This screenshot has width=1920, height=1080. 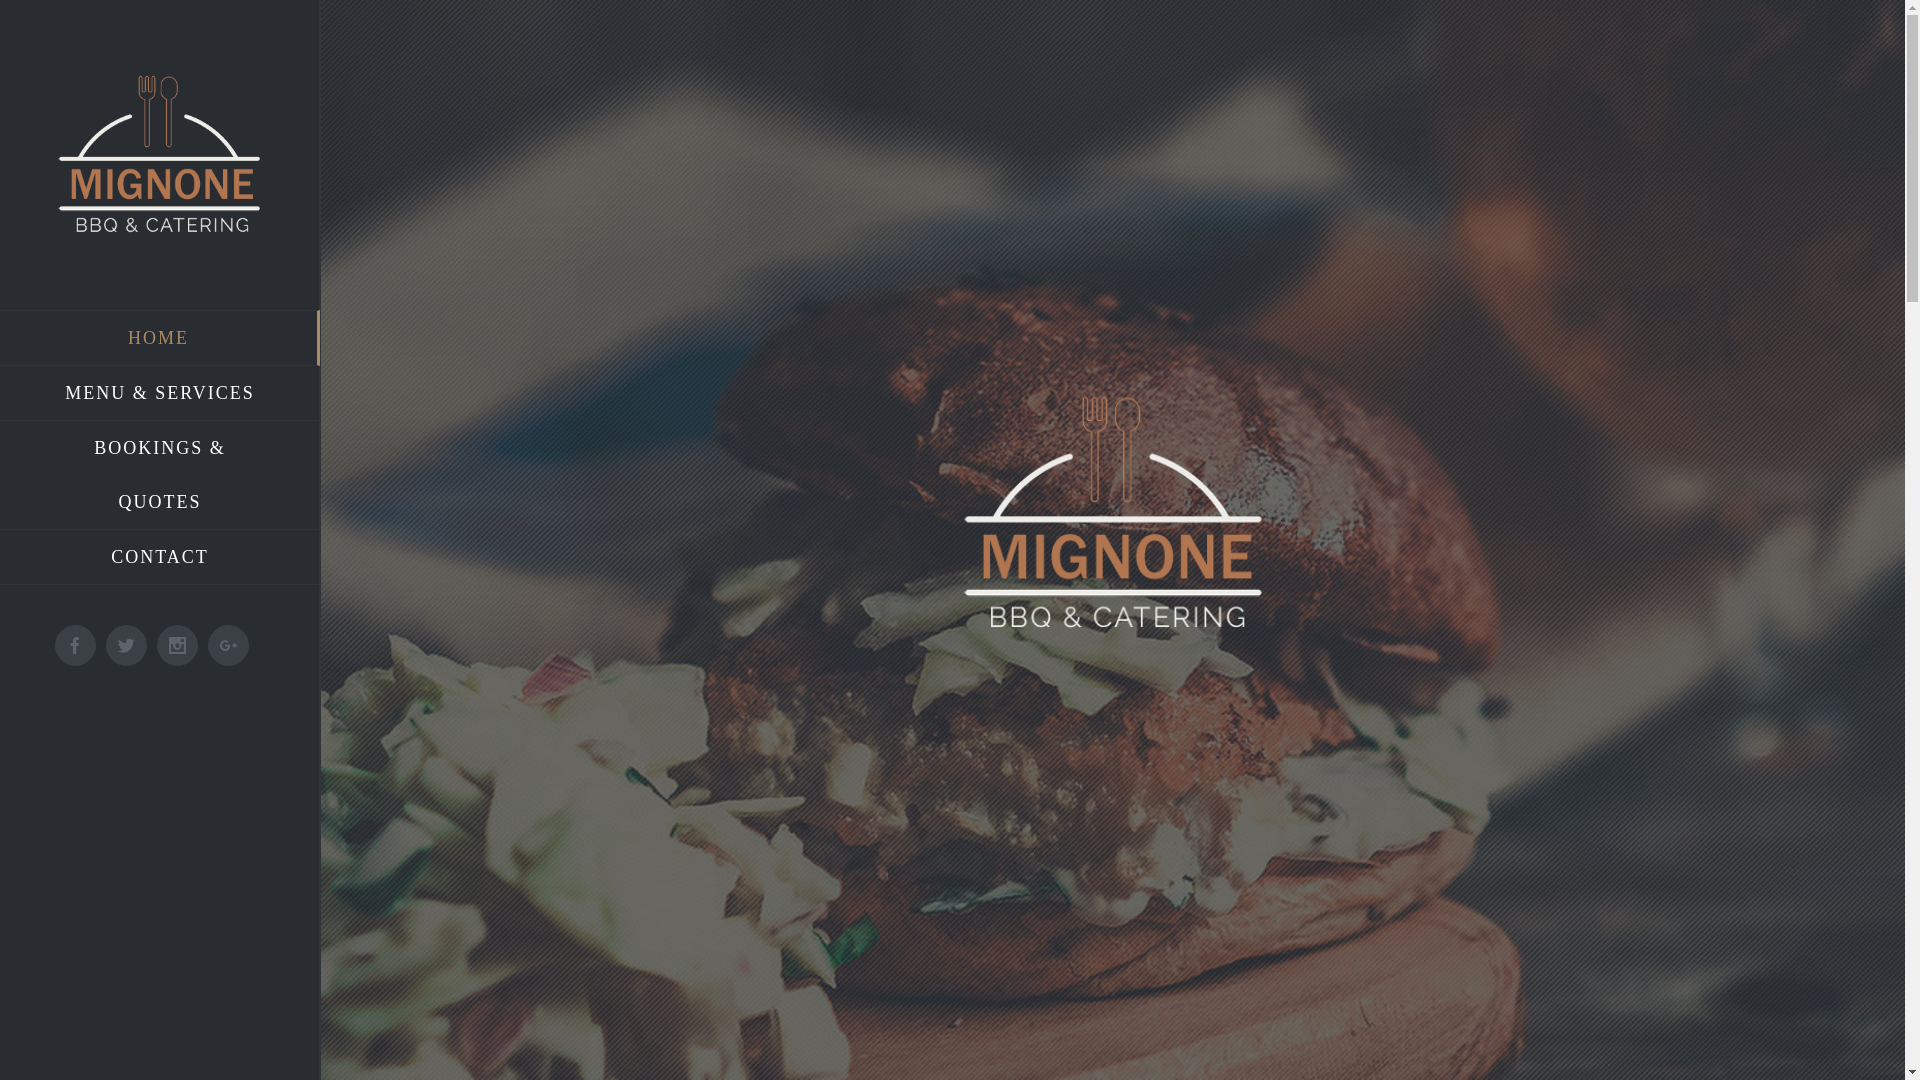 I want to click on Instagram, so click(x=178, y=646).